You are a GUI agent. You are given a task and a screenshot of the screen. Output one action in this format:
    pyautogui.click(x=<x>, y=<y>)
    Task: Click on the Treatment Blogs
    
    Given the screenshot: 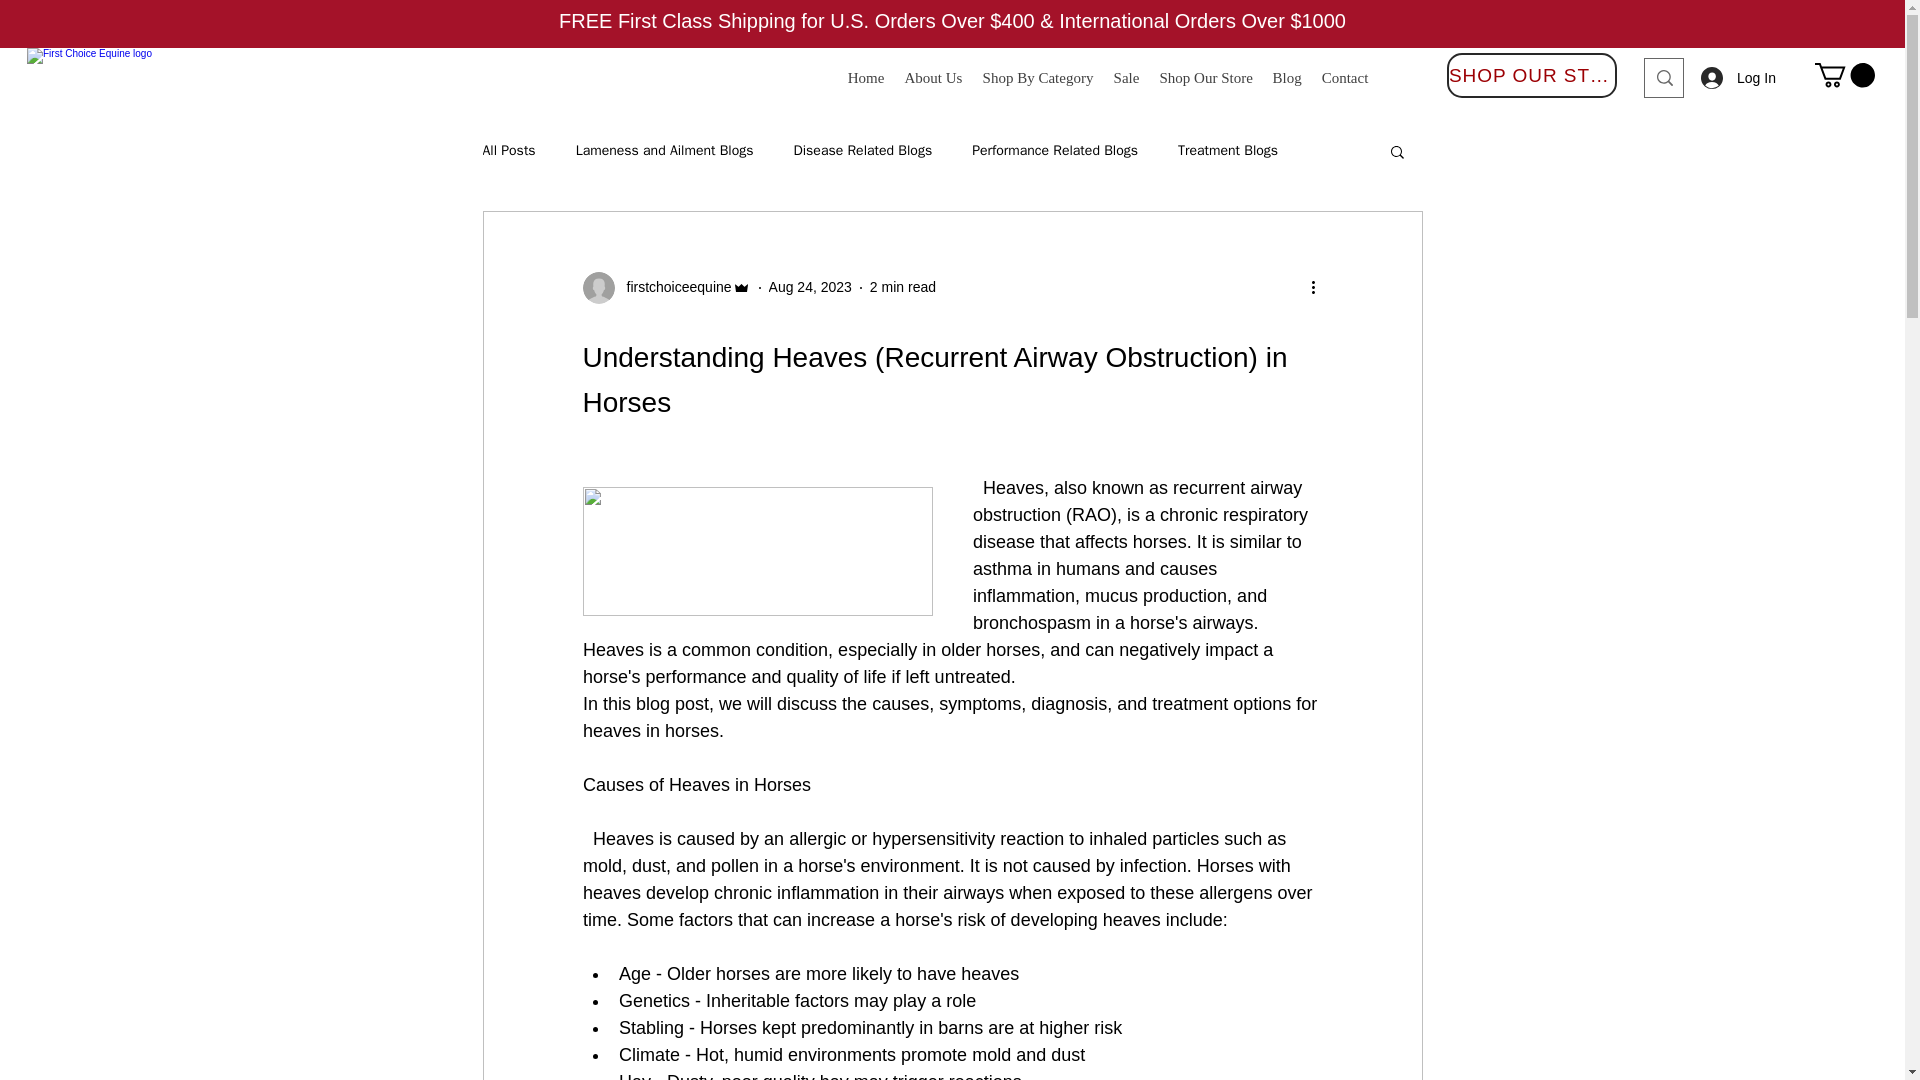 What is the action you would take?
    pyautogui.click(x=1228, y=150)
    